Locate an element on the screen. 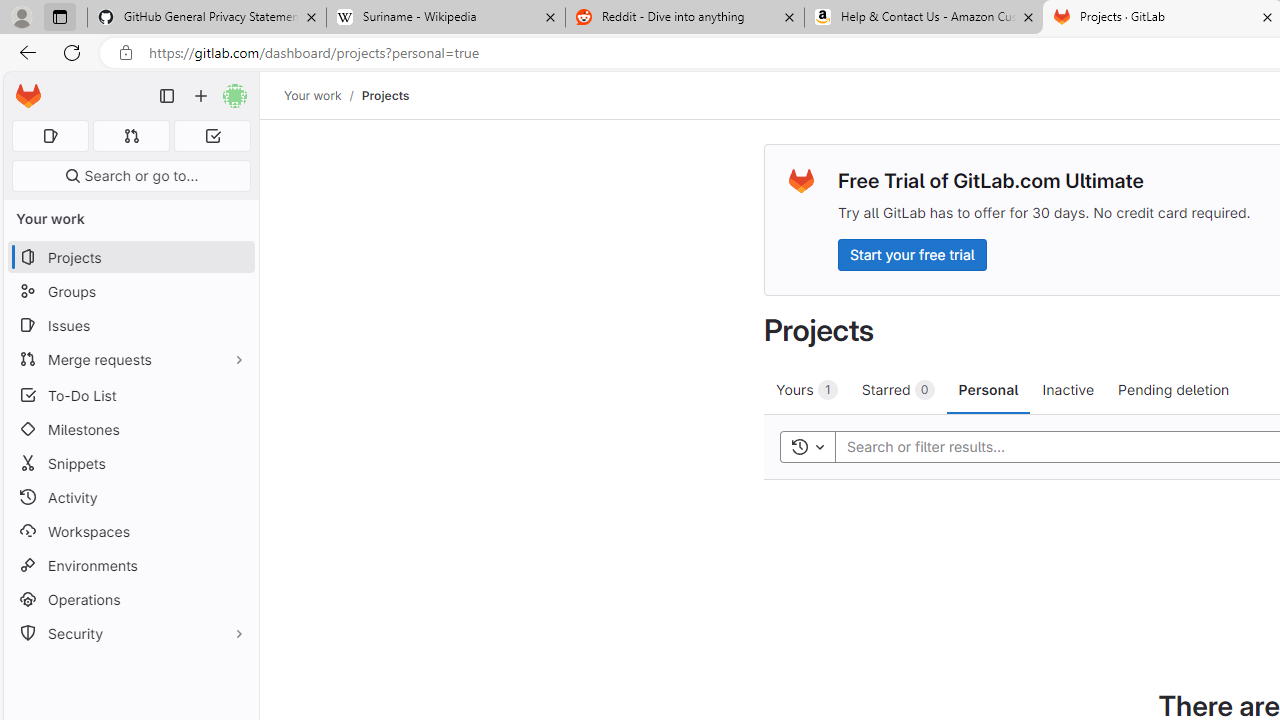  Your work/ is located at coordinates (323, 95).